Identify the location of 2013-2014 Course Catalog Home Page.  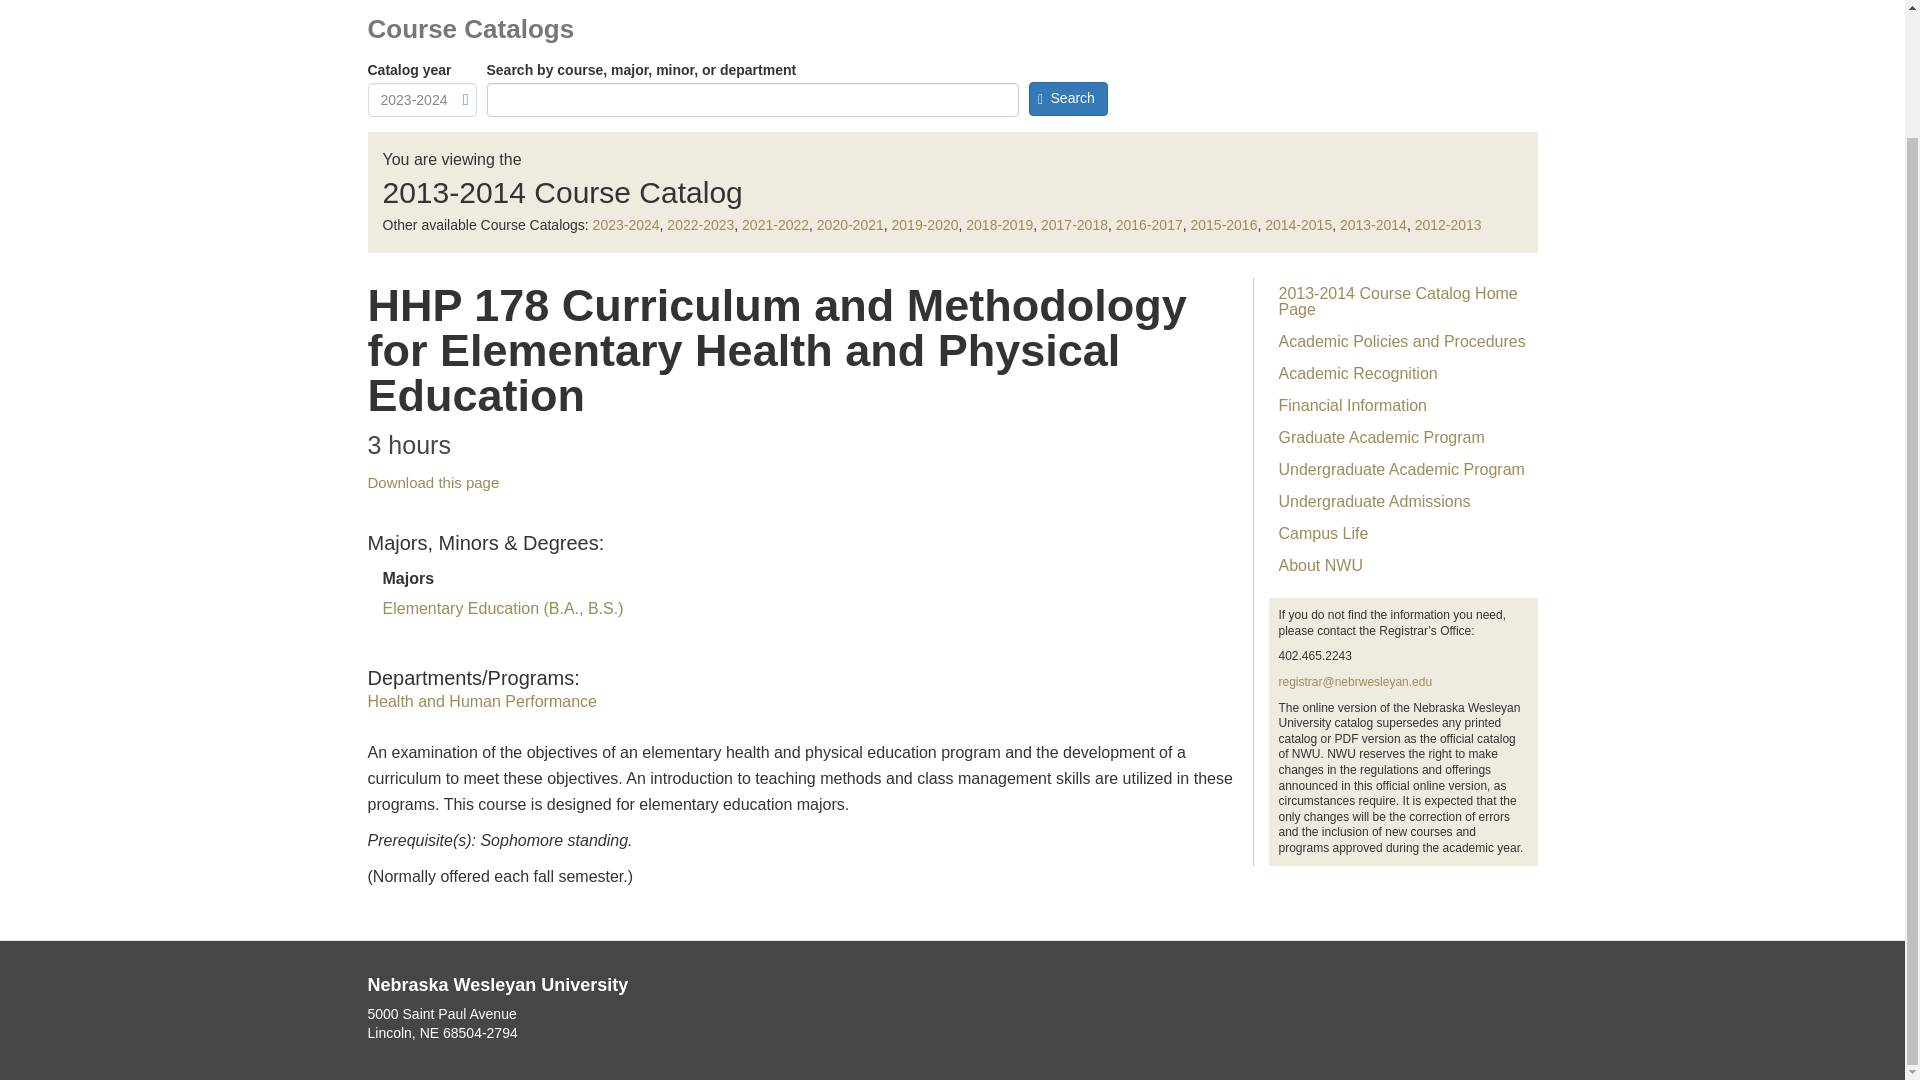
(1402, 302).